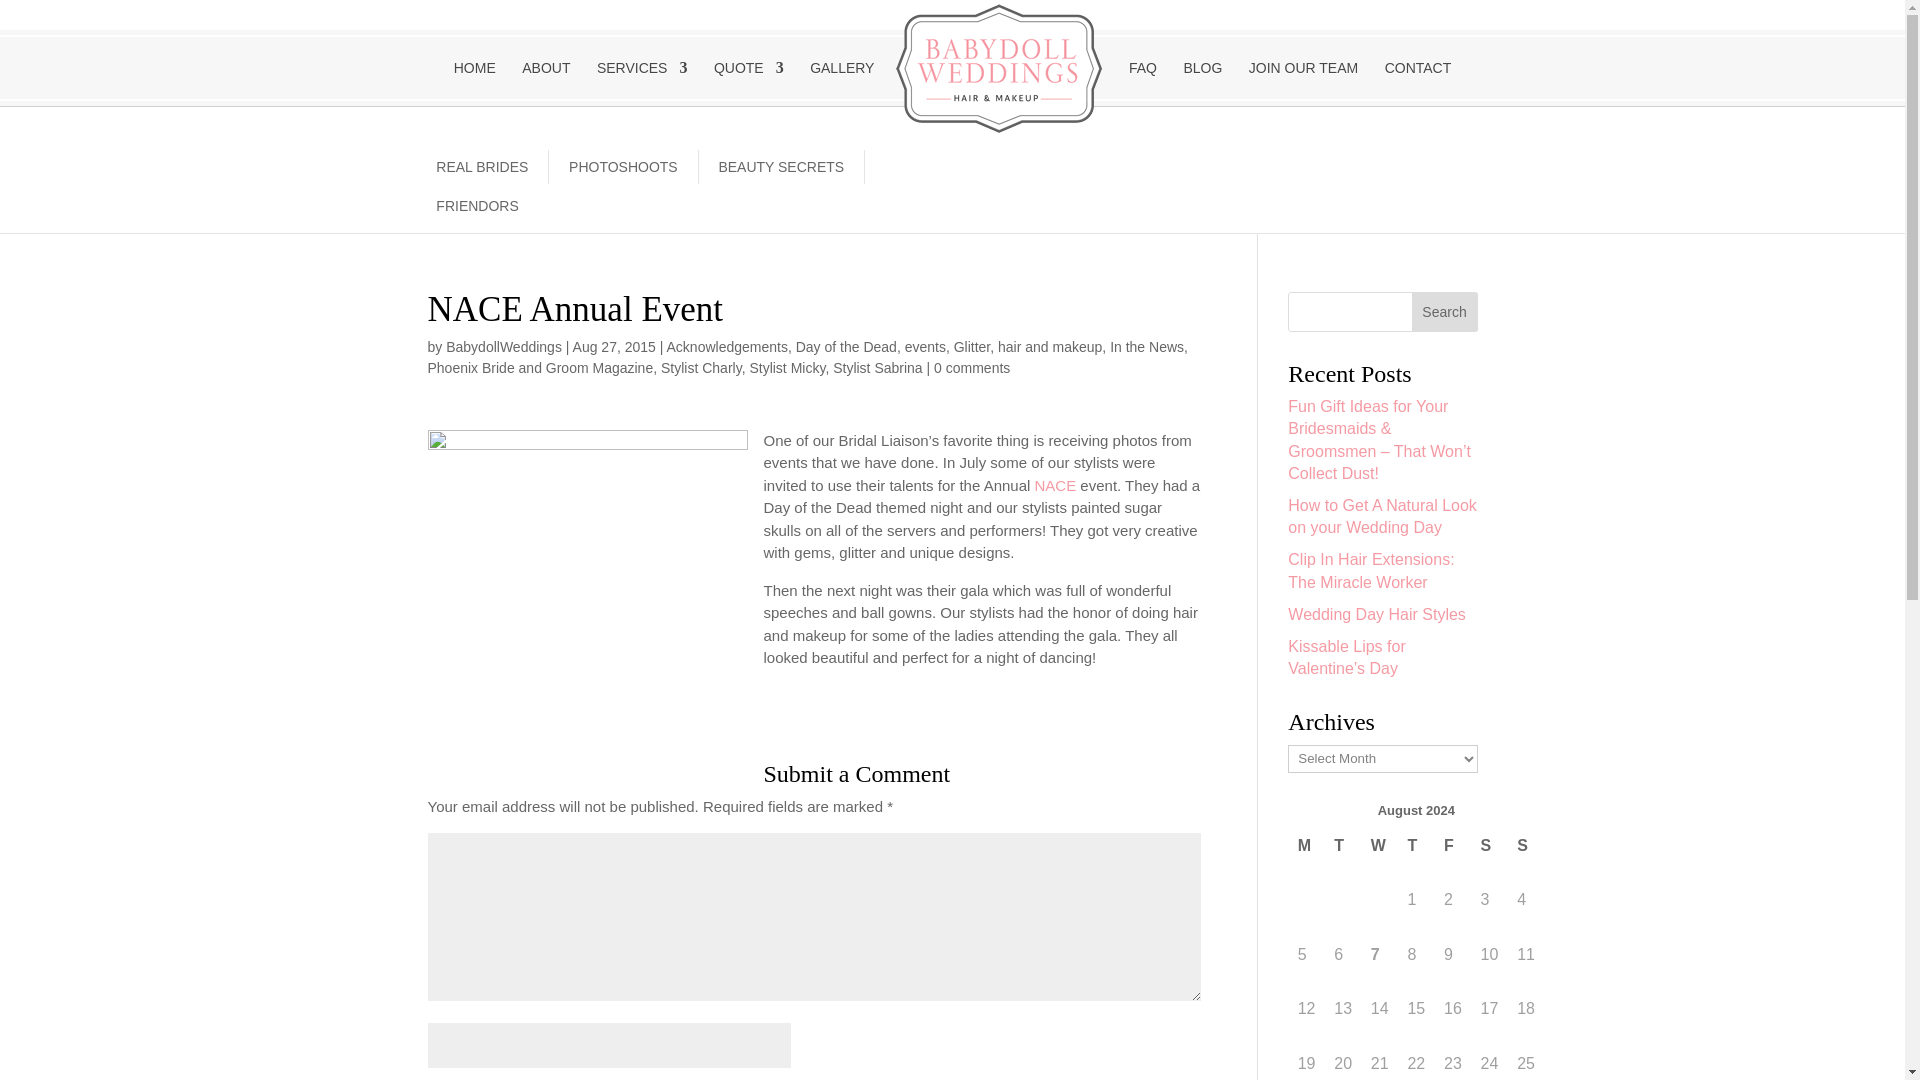  Describe the element at coordinates (925, 347) in the screenshot. I see `events` at that location.